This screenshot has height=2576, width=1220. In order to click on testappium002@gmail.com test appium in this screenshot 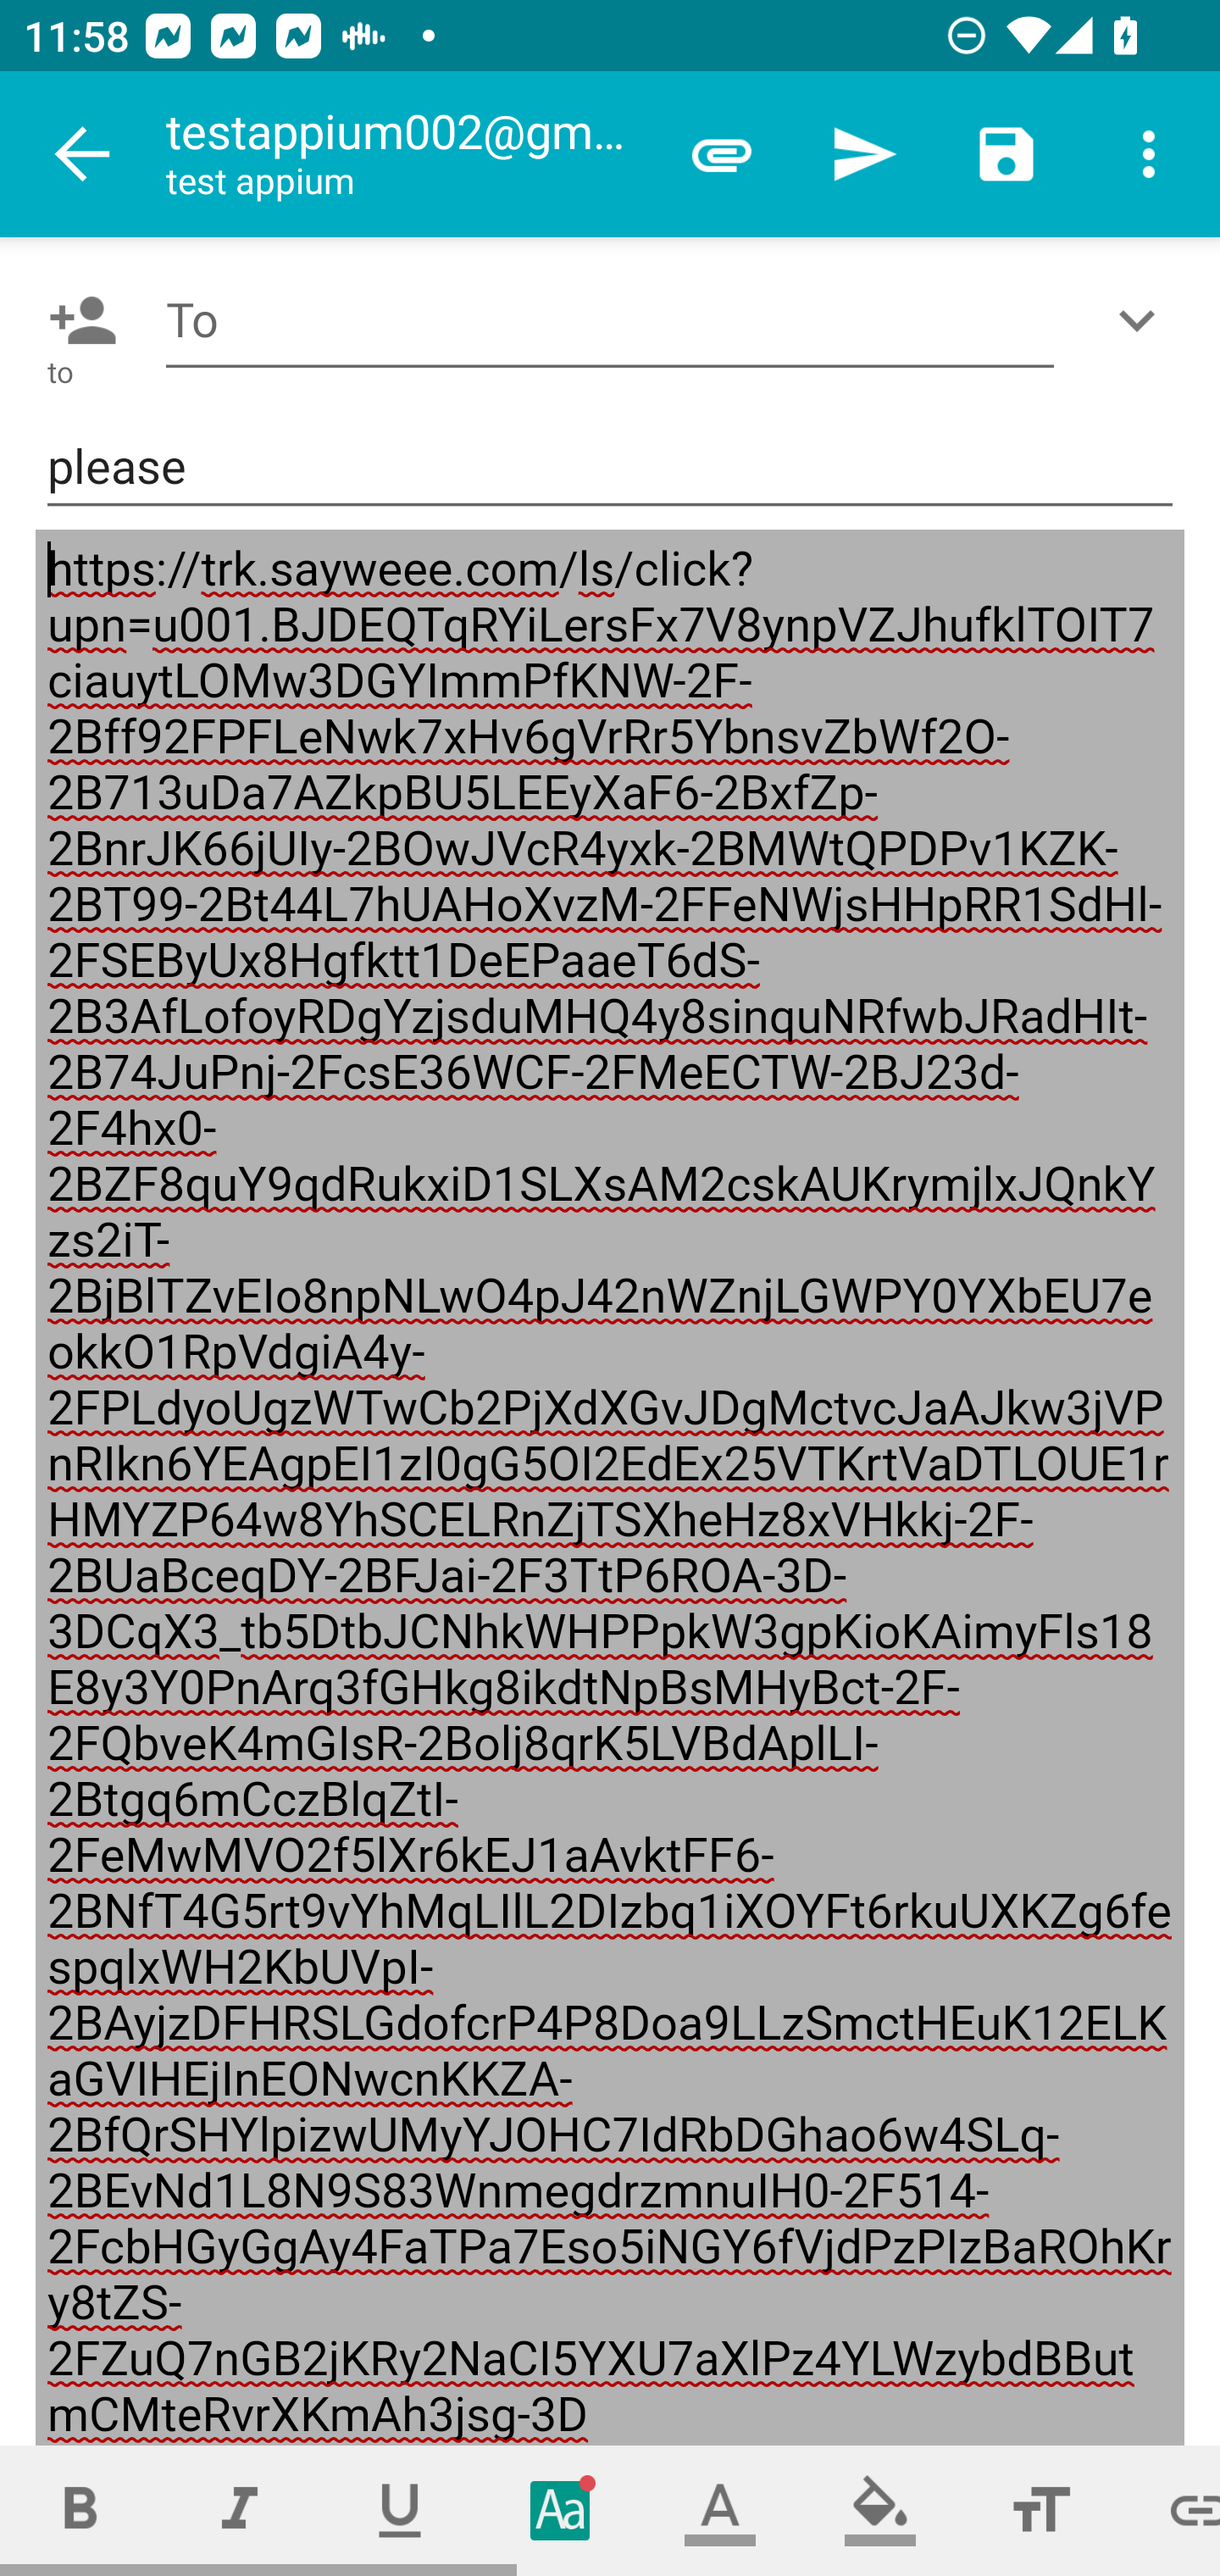, I will do `click(408, 154)`.